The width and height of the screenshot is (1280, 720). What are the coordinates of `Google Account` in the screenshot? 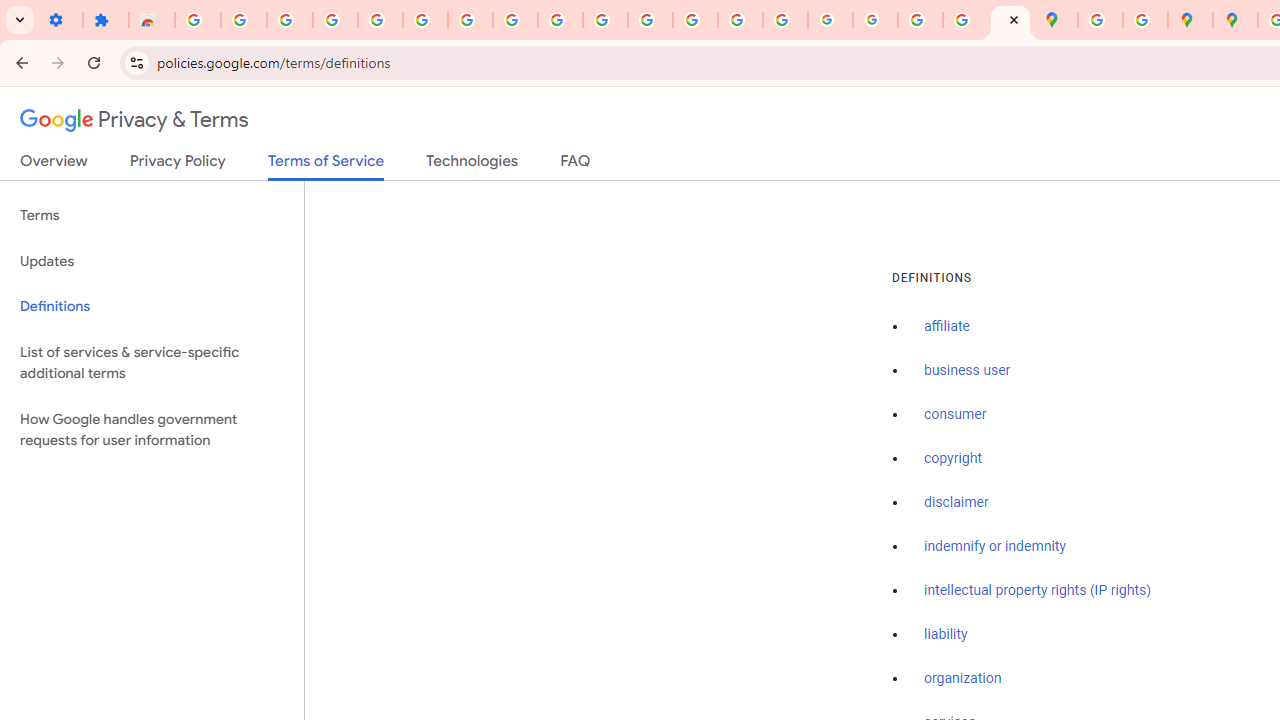 It's located at (514, 20).